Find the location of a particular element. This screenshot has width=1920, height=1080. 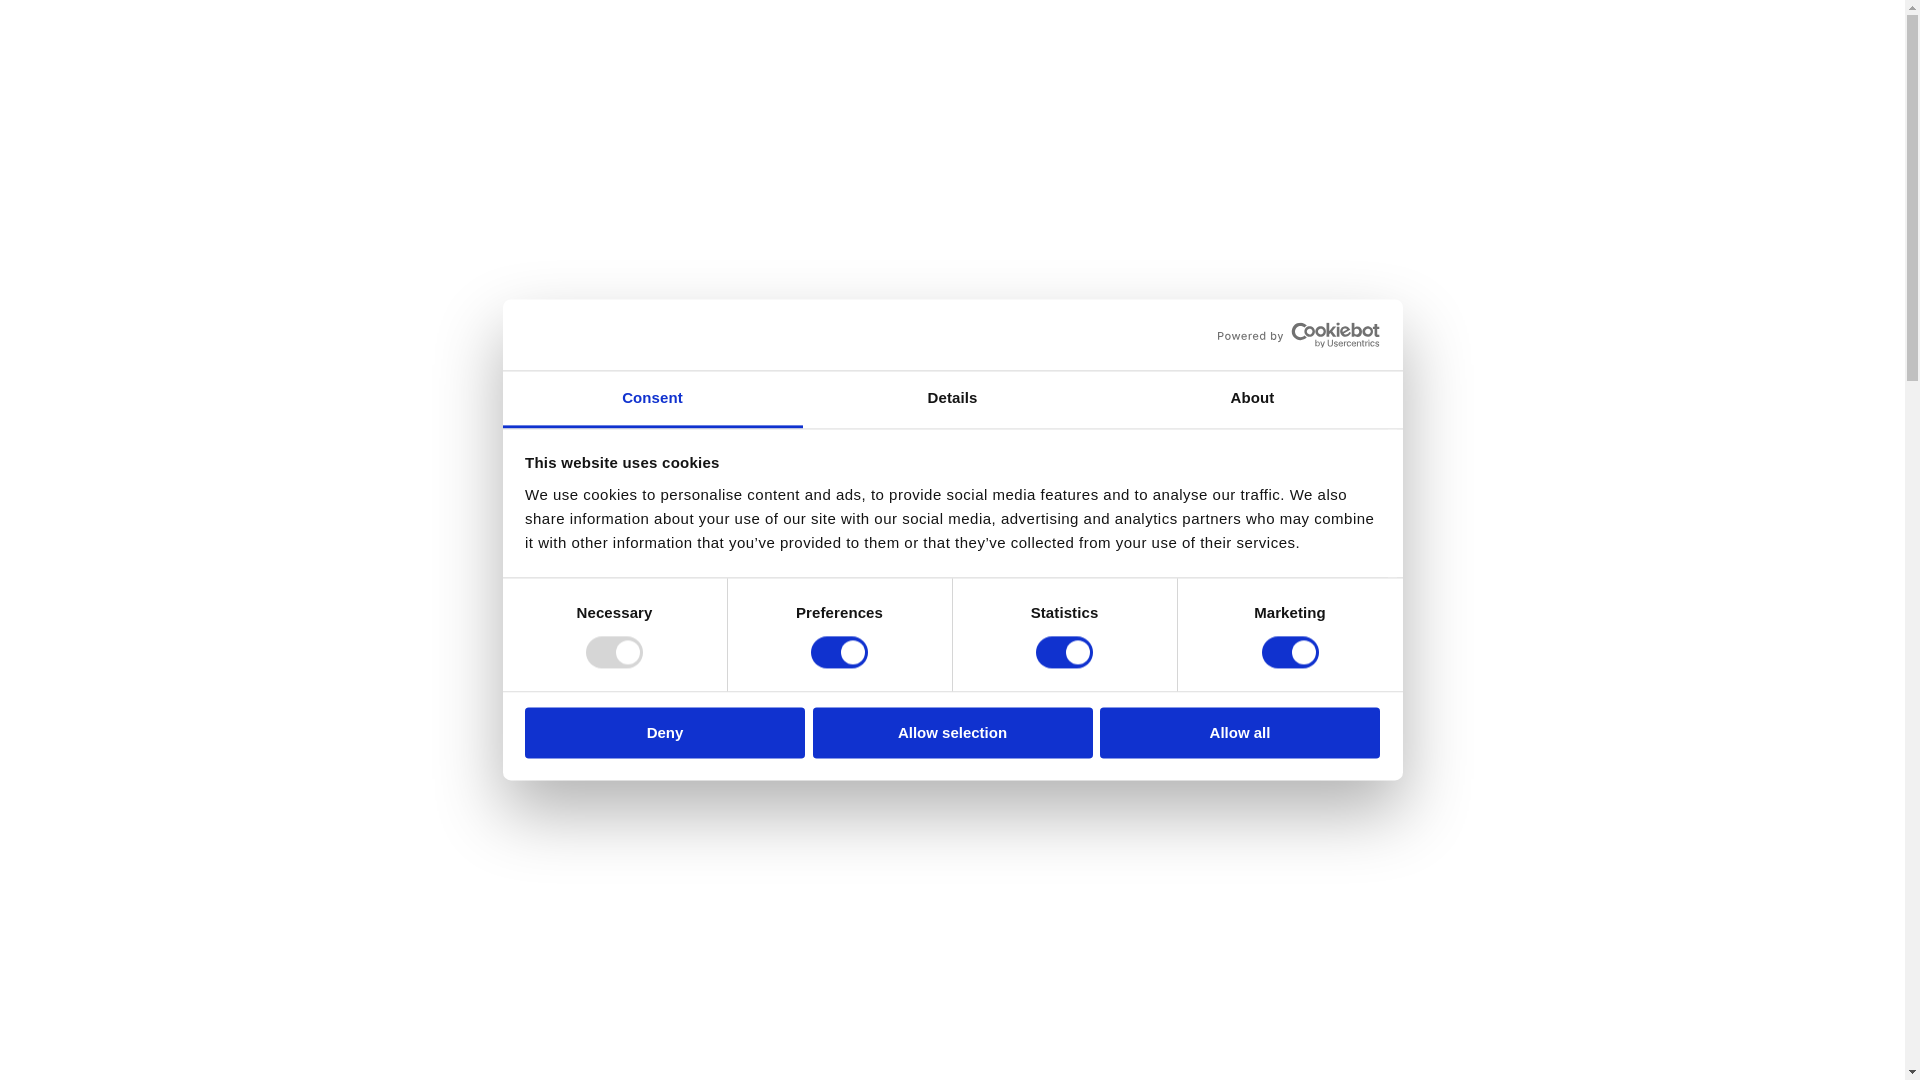

Details is located at coordinates (952, 399).